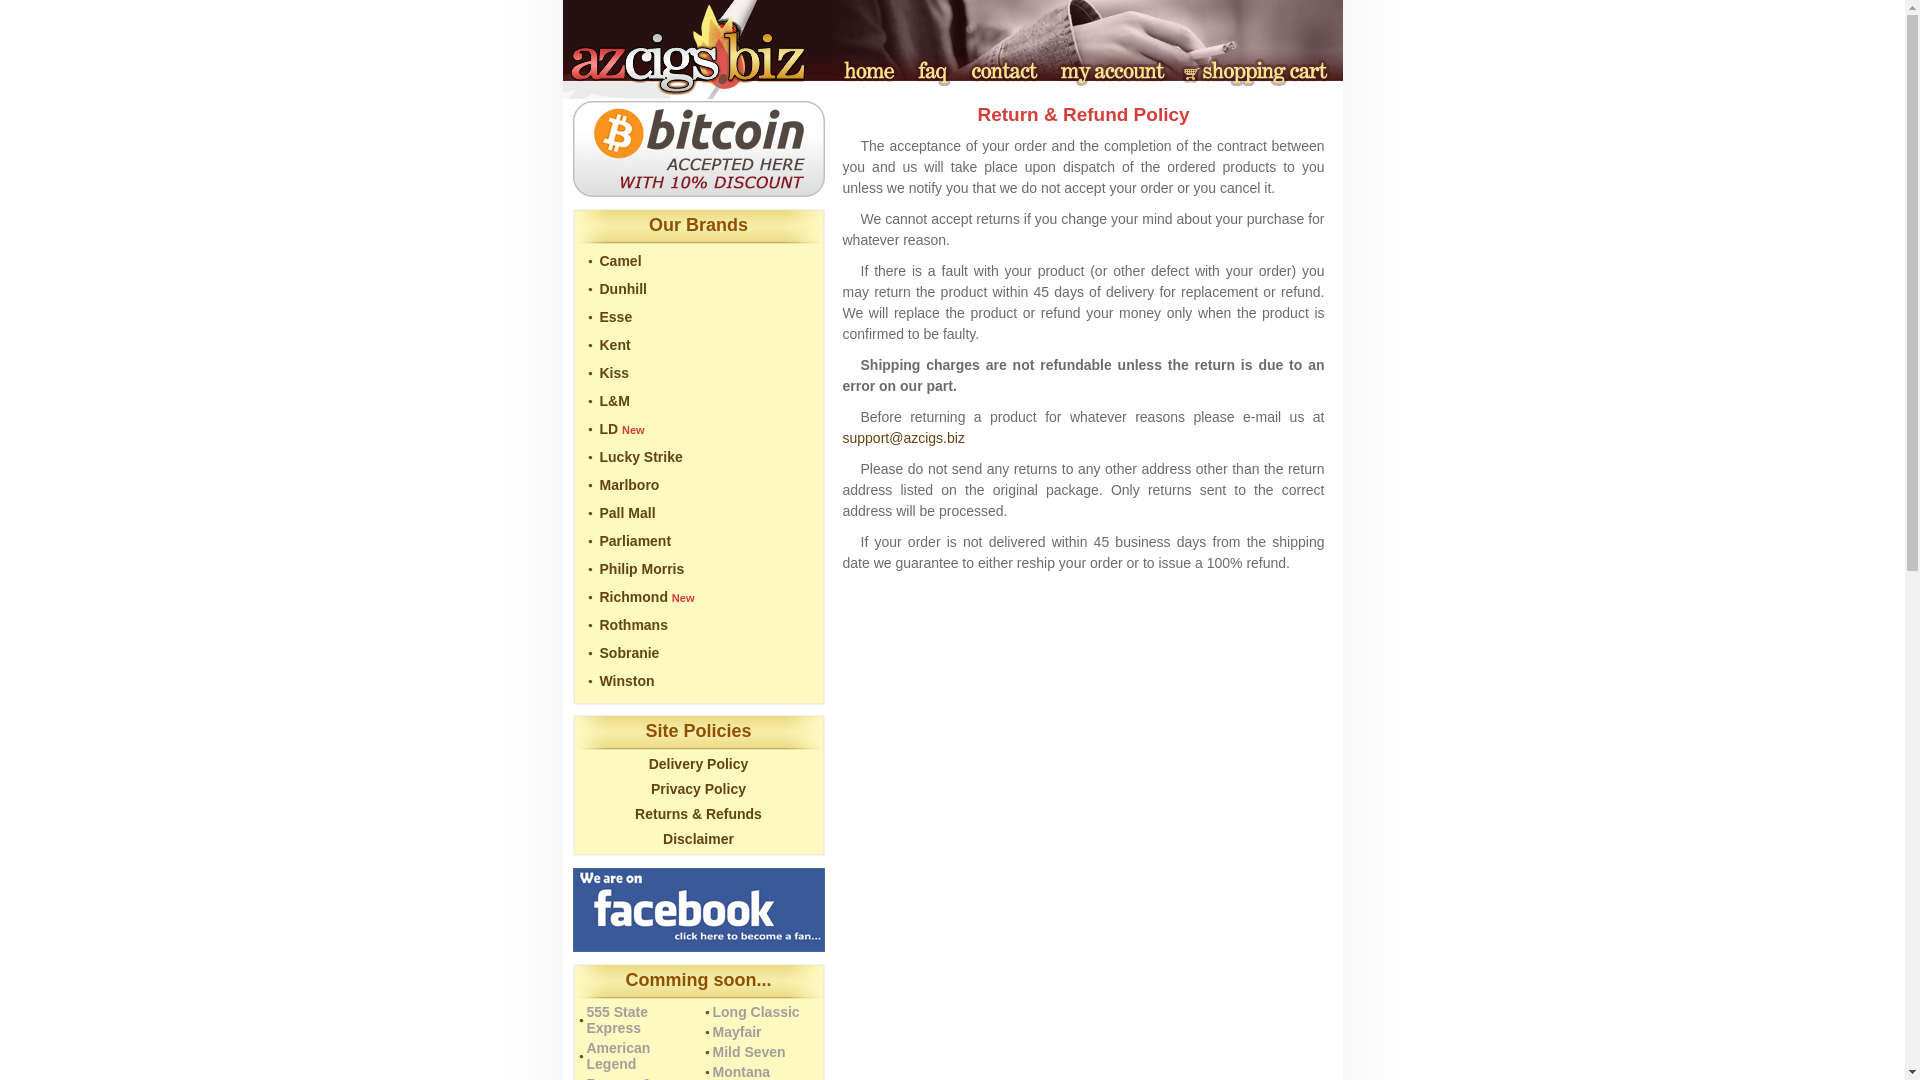  I want to click on Rothmans, so click(634, 624).